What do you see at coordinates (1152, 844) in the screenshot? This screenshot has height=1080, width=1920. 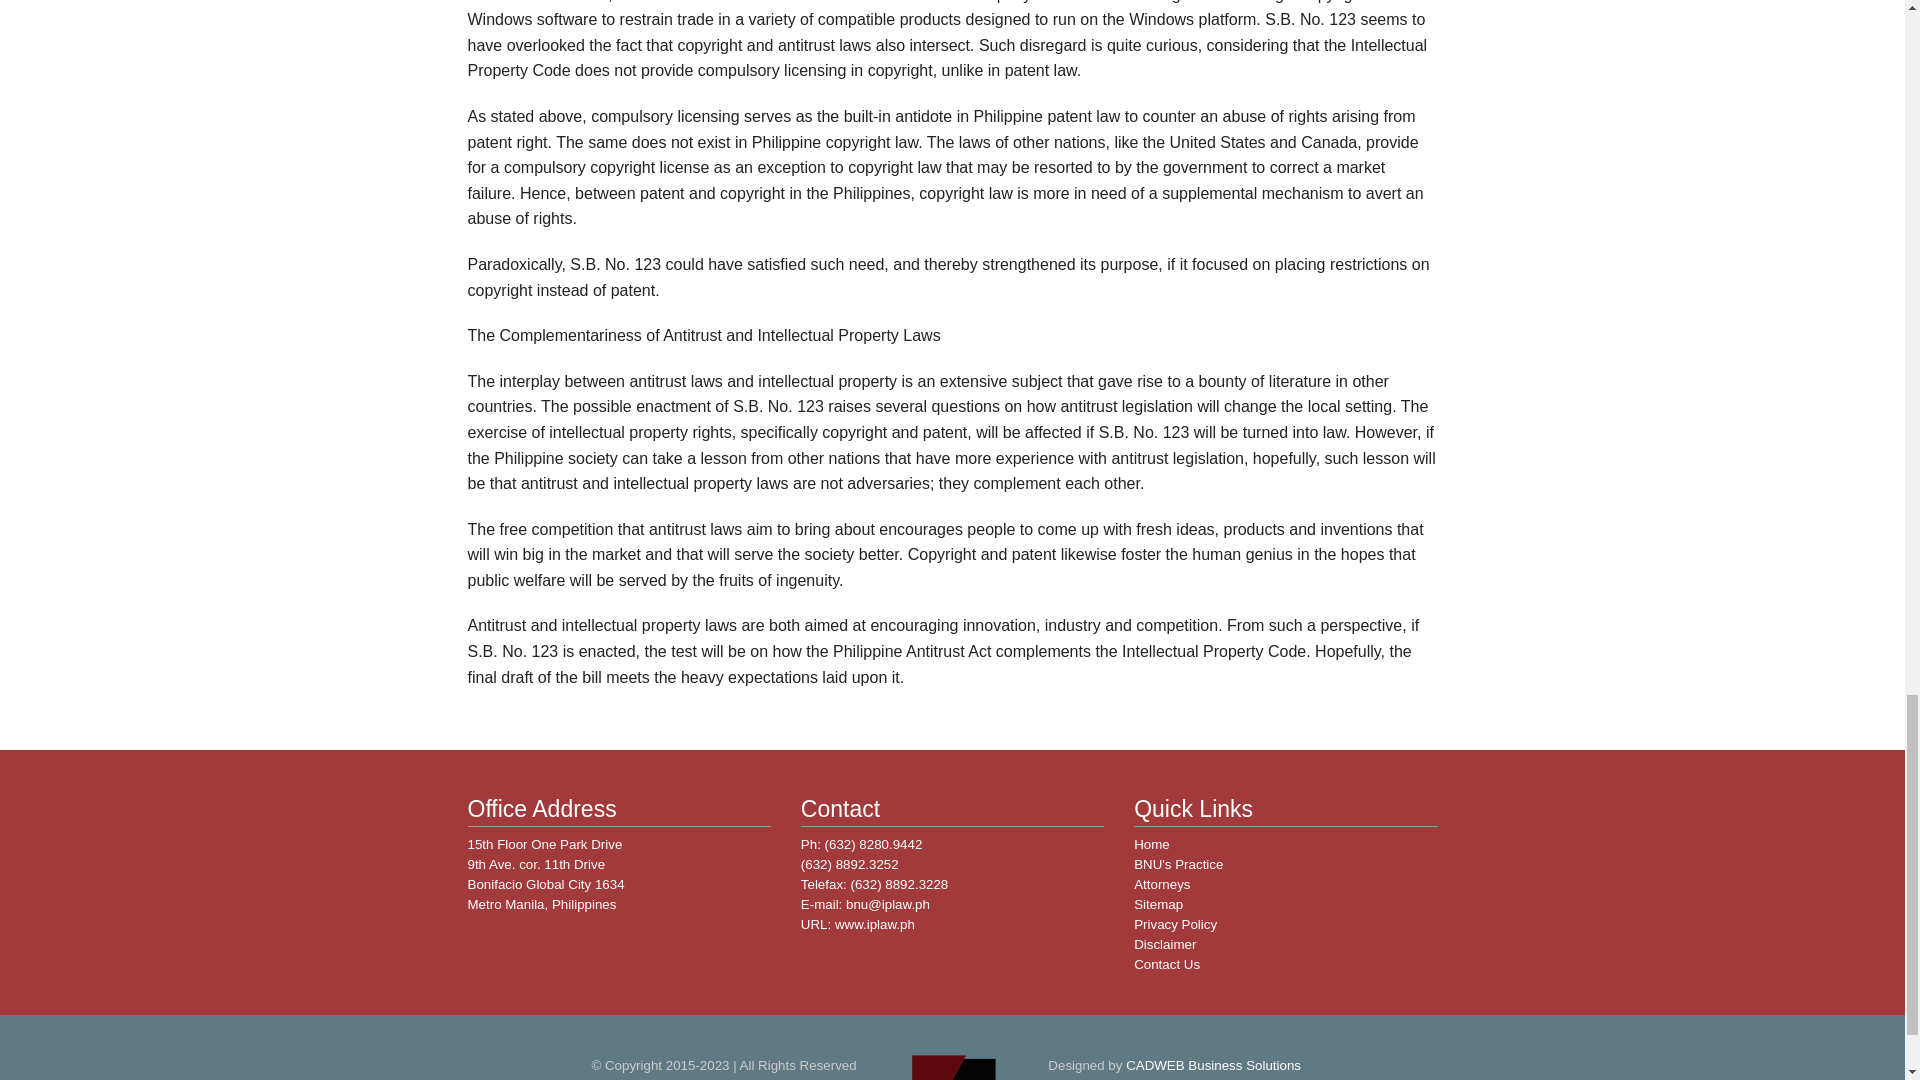 I see `Home` at bounding box center [1152, 844].